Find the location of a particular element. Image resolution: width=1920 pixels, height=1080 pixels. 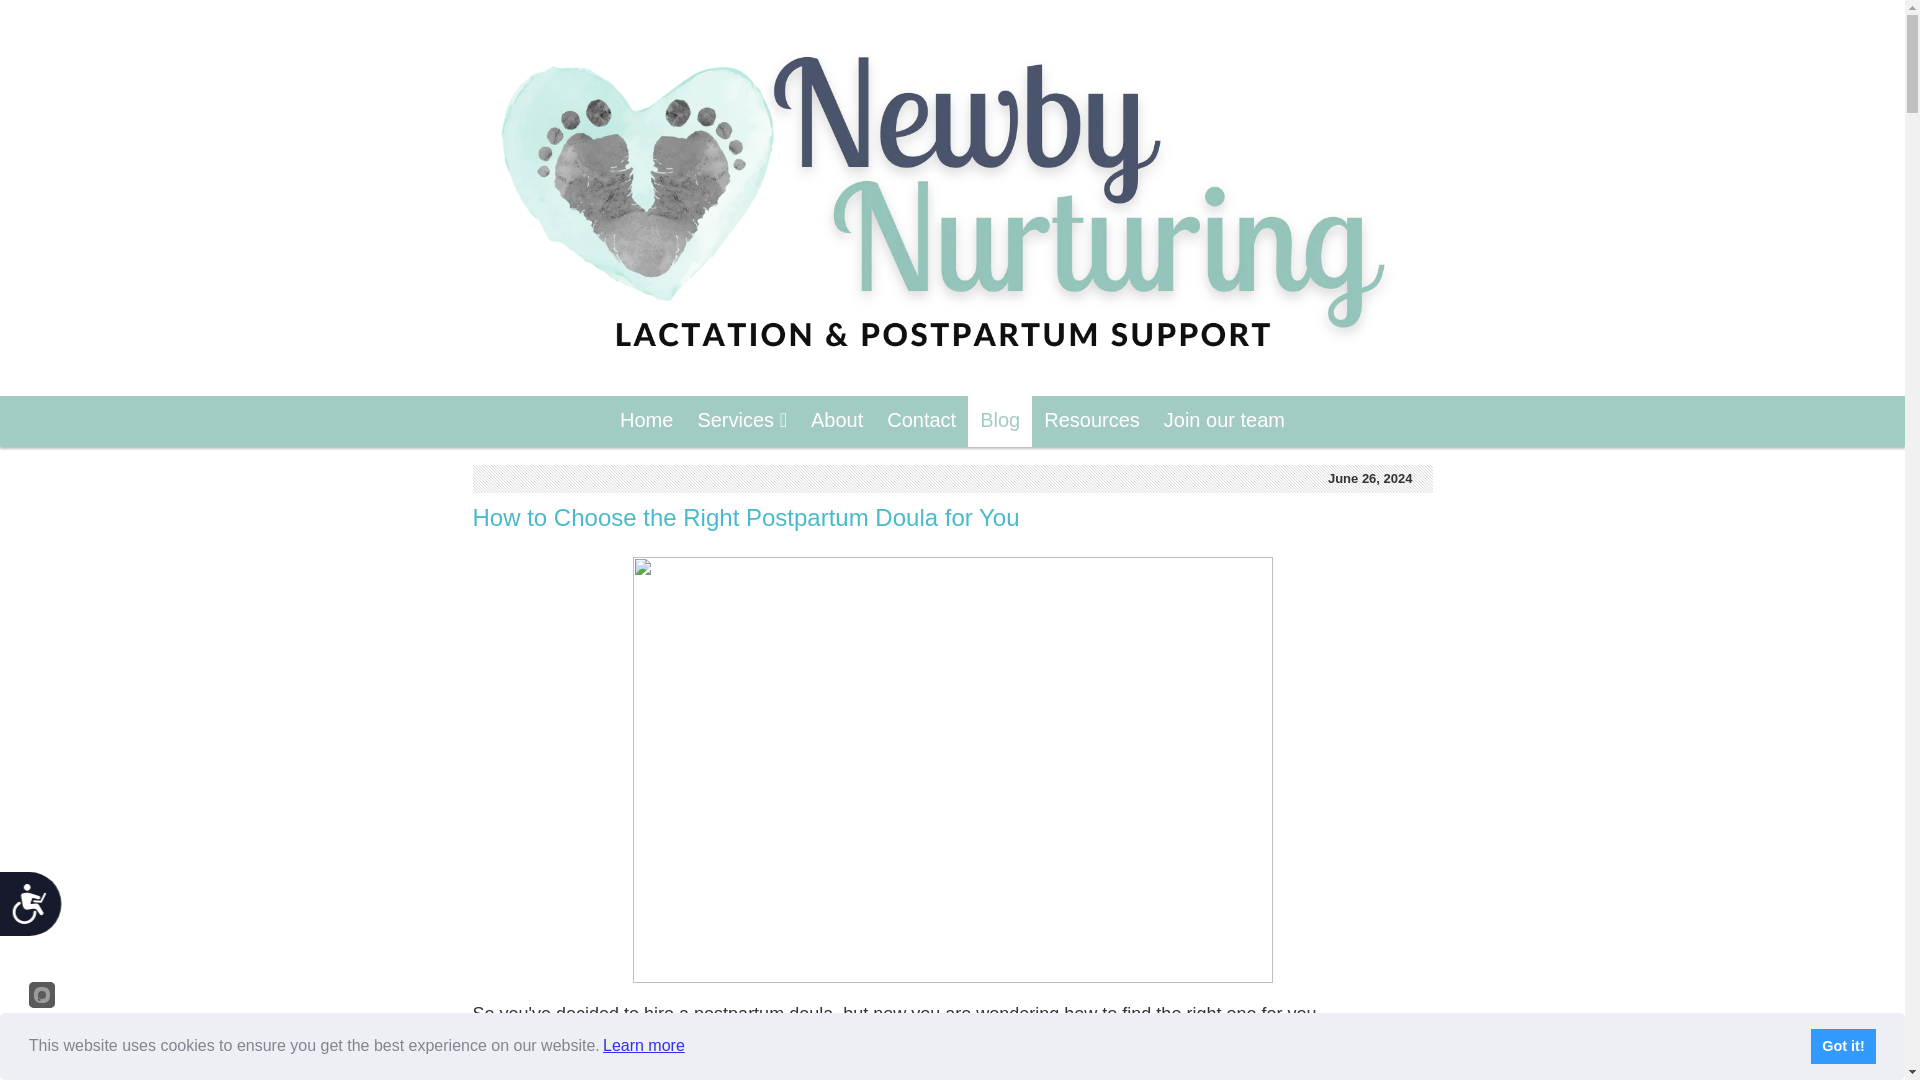

Resources is located at coordinates (1092, 422).